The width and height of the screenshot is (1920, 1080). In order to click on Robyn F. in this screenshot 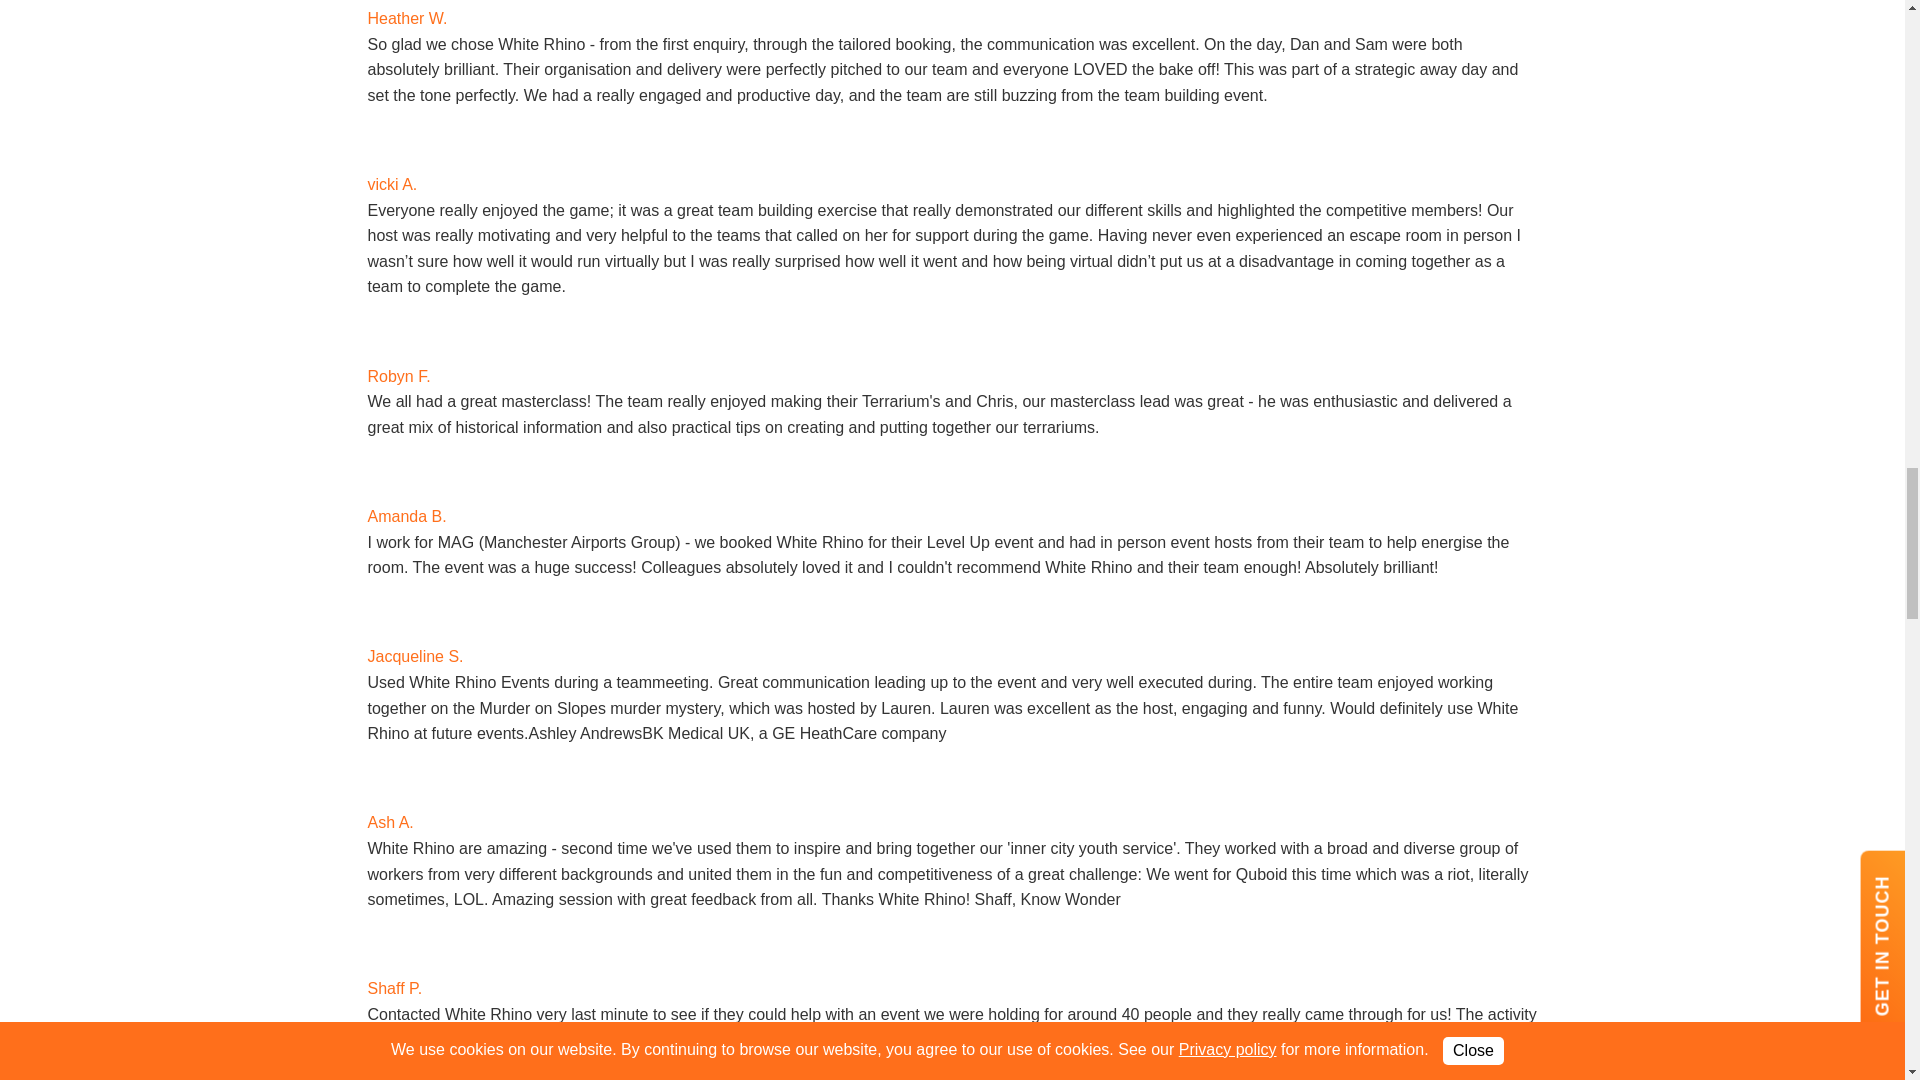, I will do `click(399, 376)`.